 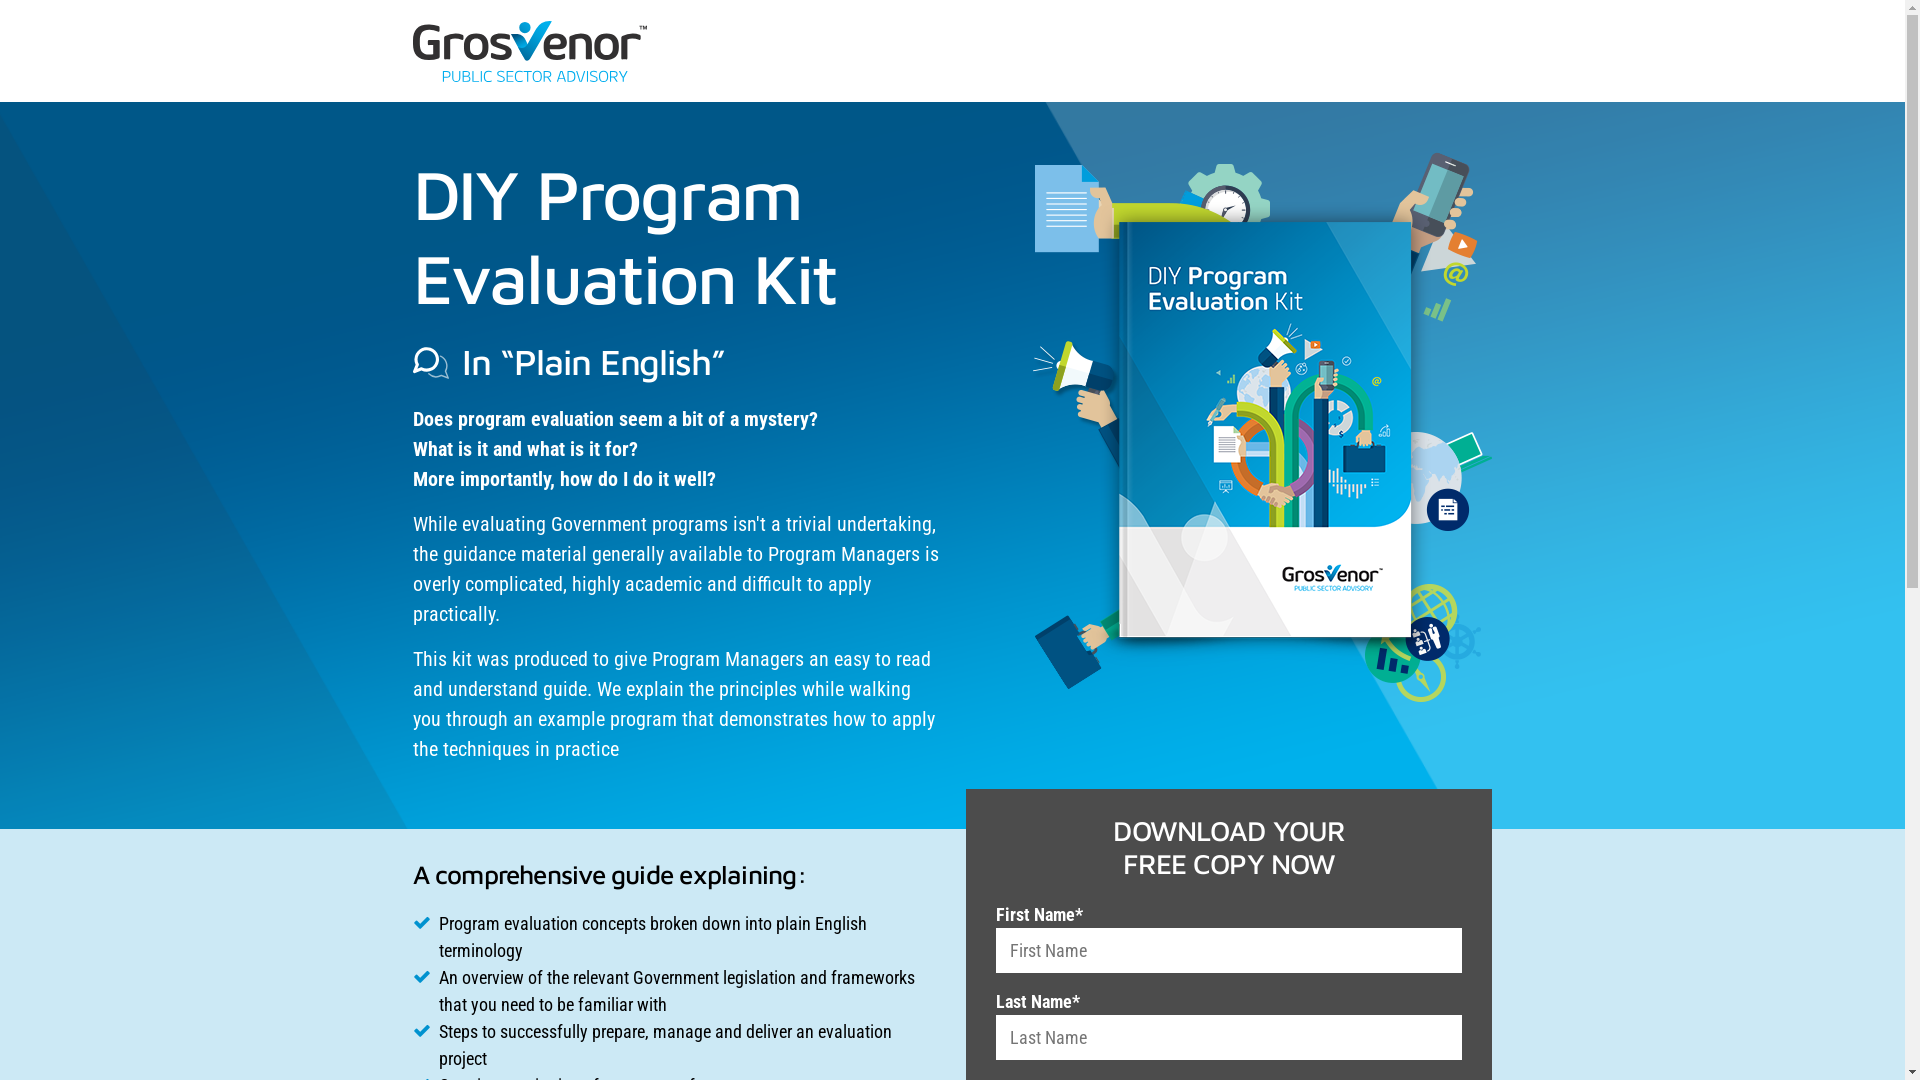 I want to click on DIY-Program-Evaluation-Kit-fancy.png, so click(x=1262, y=427).